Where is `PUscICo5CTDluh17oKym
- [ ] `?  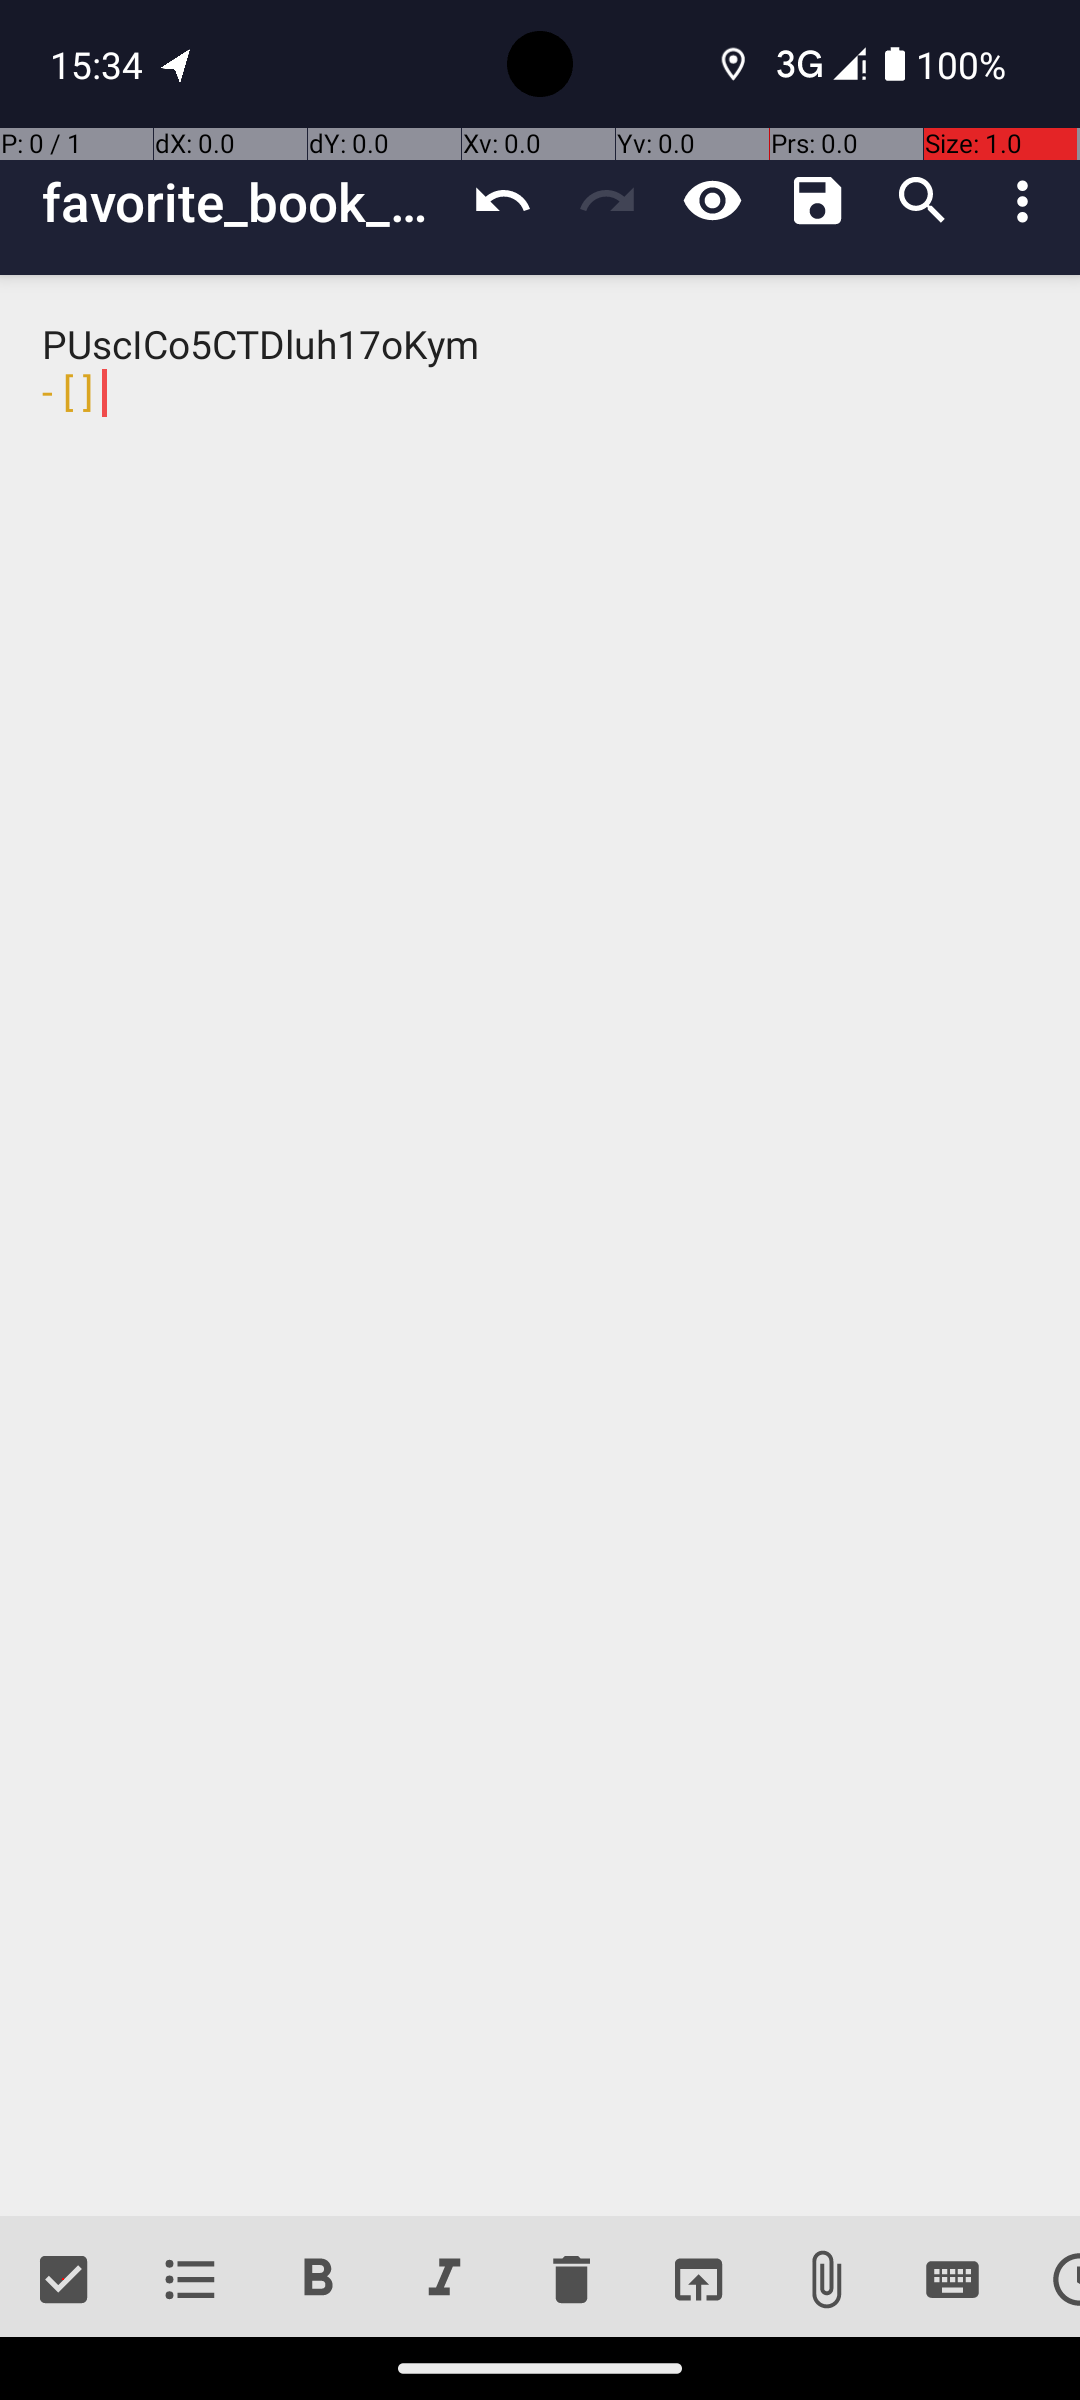
PUscICo5CTDluh17oKym
- [ ]  is located at coordinates (540, 1246).